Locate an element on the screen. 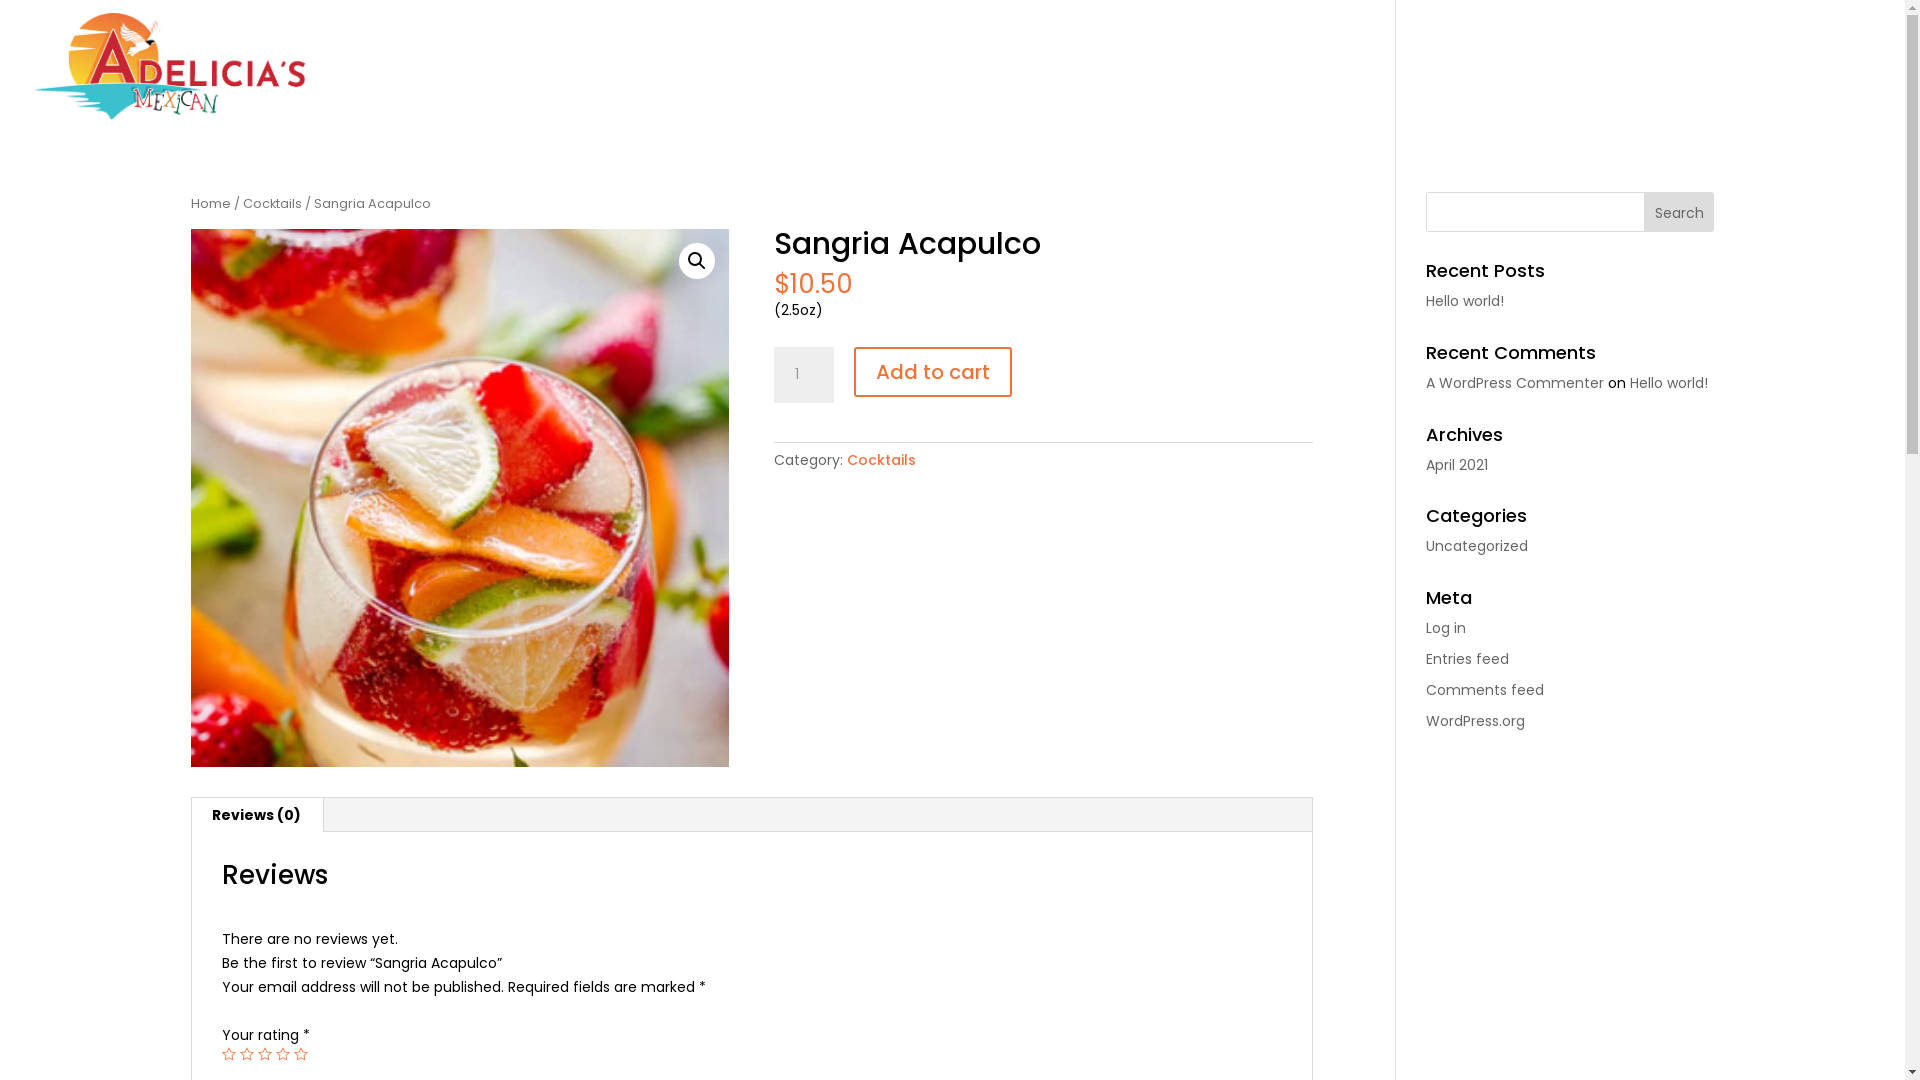 Image resolution: width=1920 pixels, height=1080 pixels. Cocktails is located at coordinates (272, 204).